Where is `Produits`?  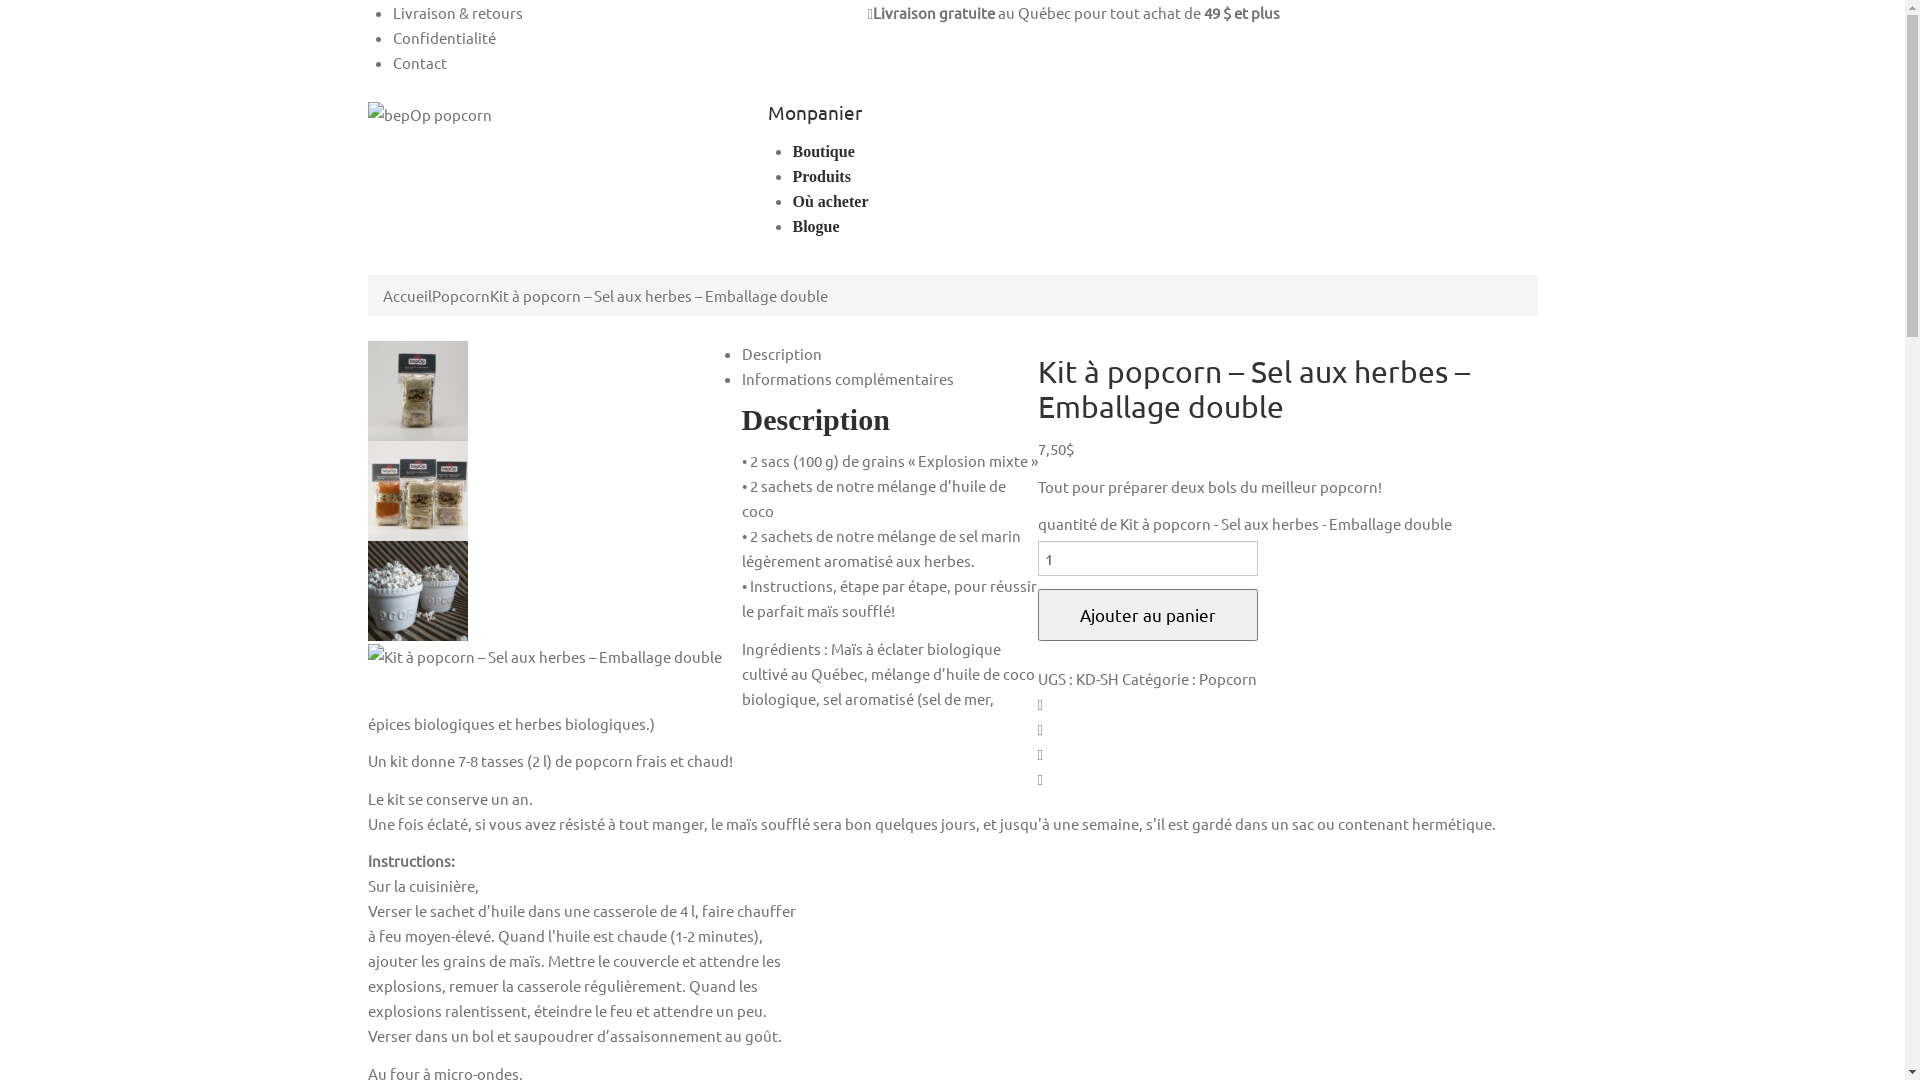 Produits is located at coordinates (821, 176).